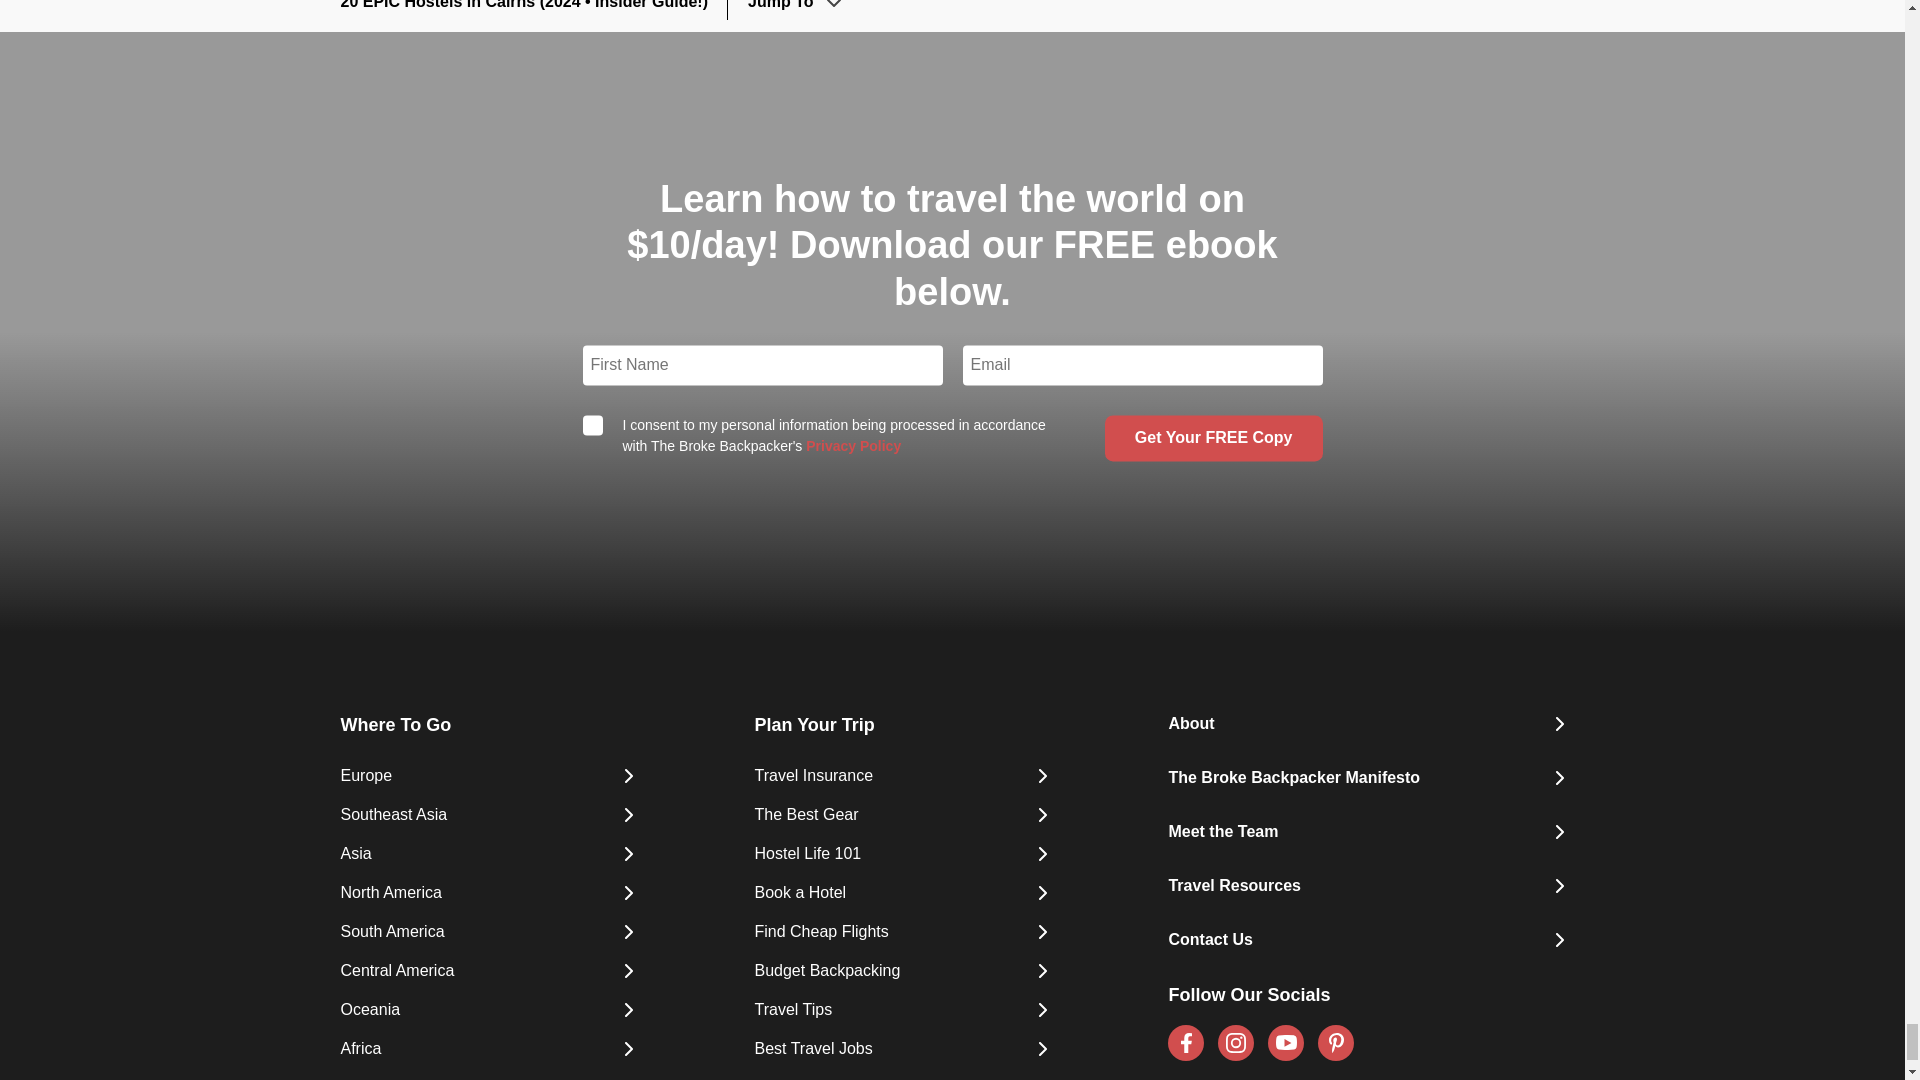 Image resolution: width=1920 pixels, height=1080 pixels. What do you see at coordinates (592, 426) in the screenshot?
I see `1` at bounding box center [592, 426].